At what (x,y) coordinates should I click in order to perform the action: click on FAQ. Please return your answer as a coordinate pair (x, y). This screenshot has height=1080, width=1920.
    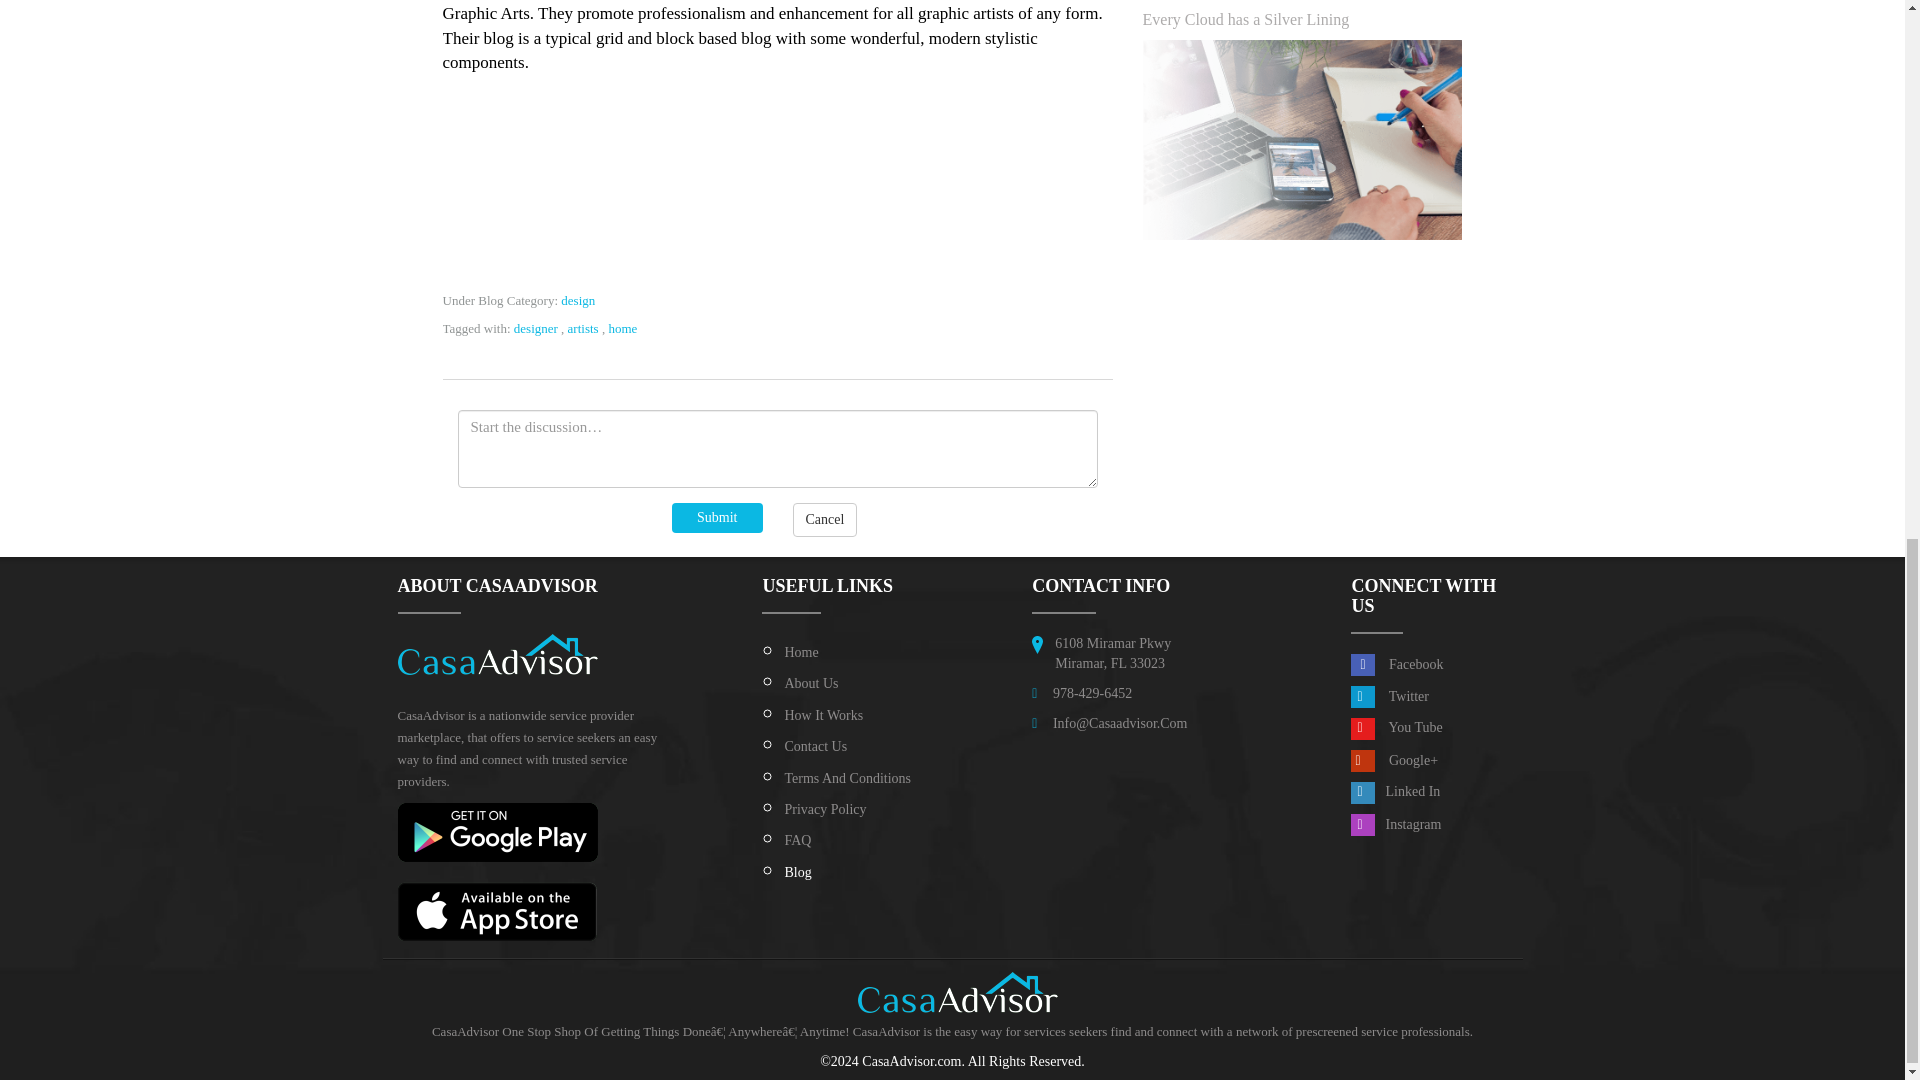
    Looking at the image, I should click on (796, 840).